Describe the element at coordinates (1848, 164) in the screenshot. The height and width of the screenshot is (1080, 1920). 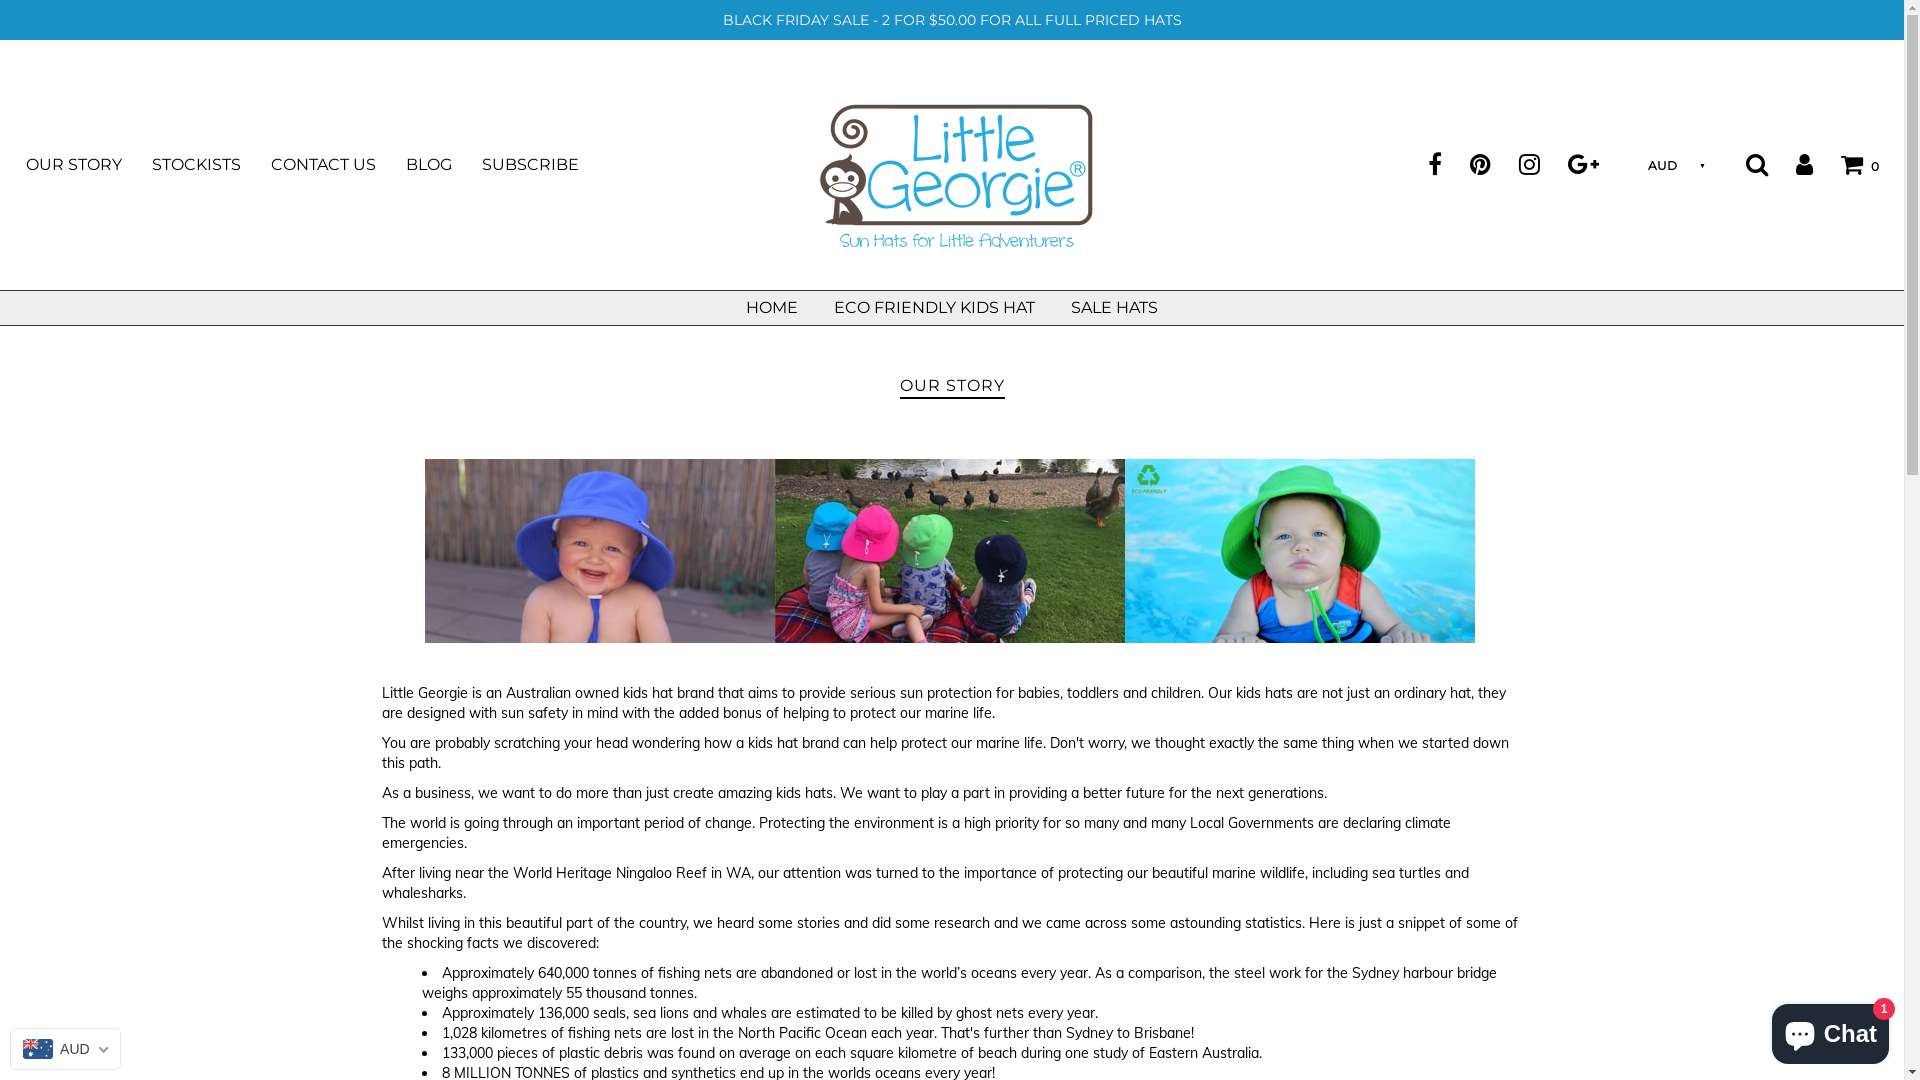
I see `0` at that location.